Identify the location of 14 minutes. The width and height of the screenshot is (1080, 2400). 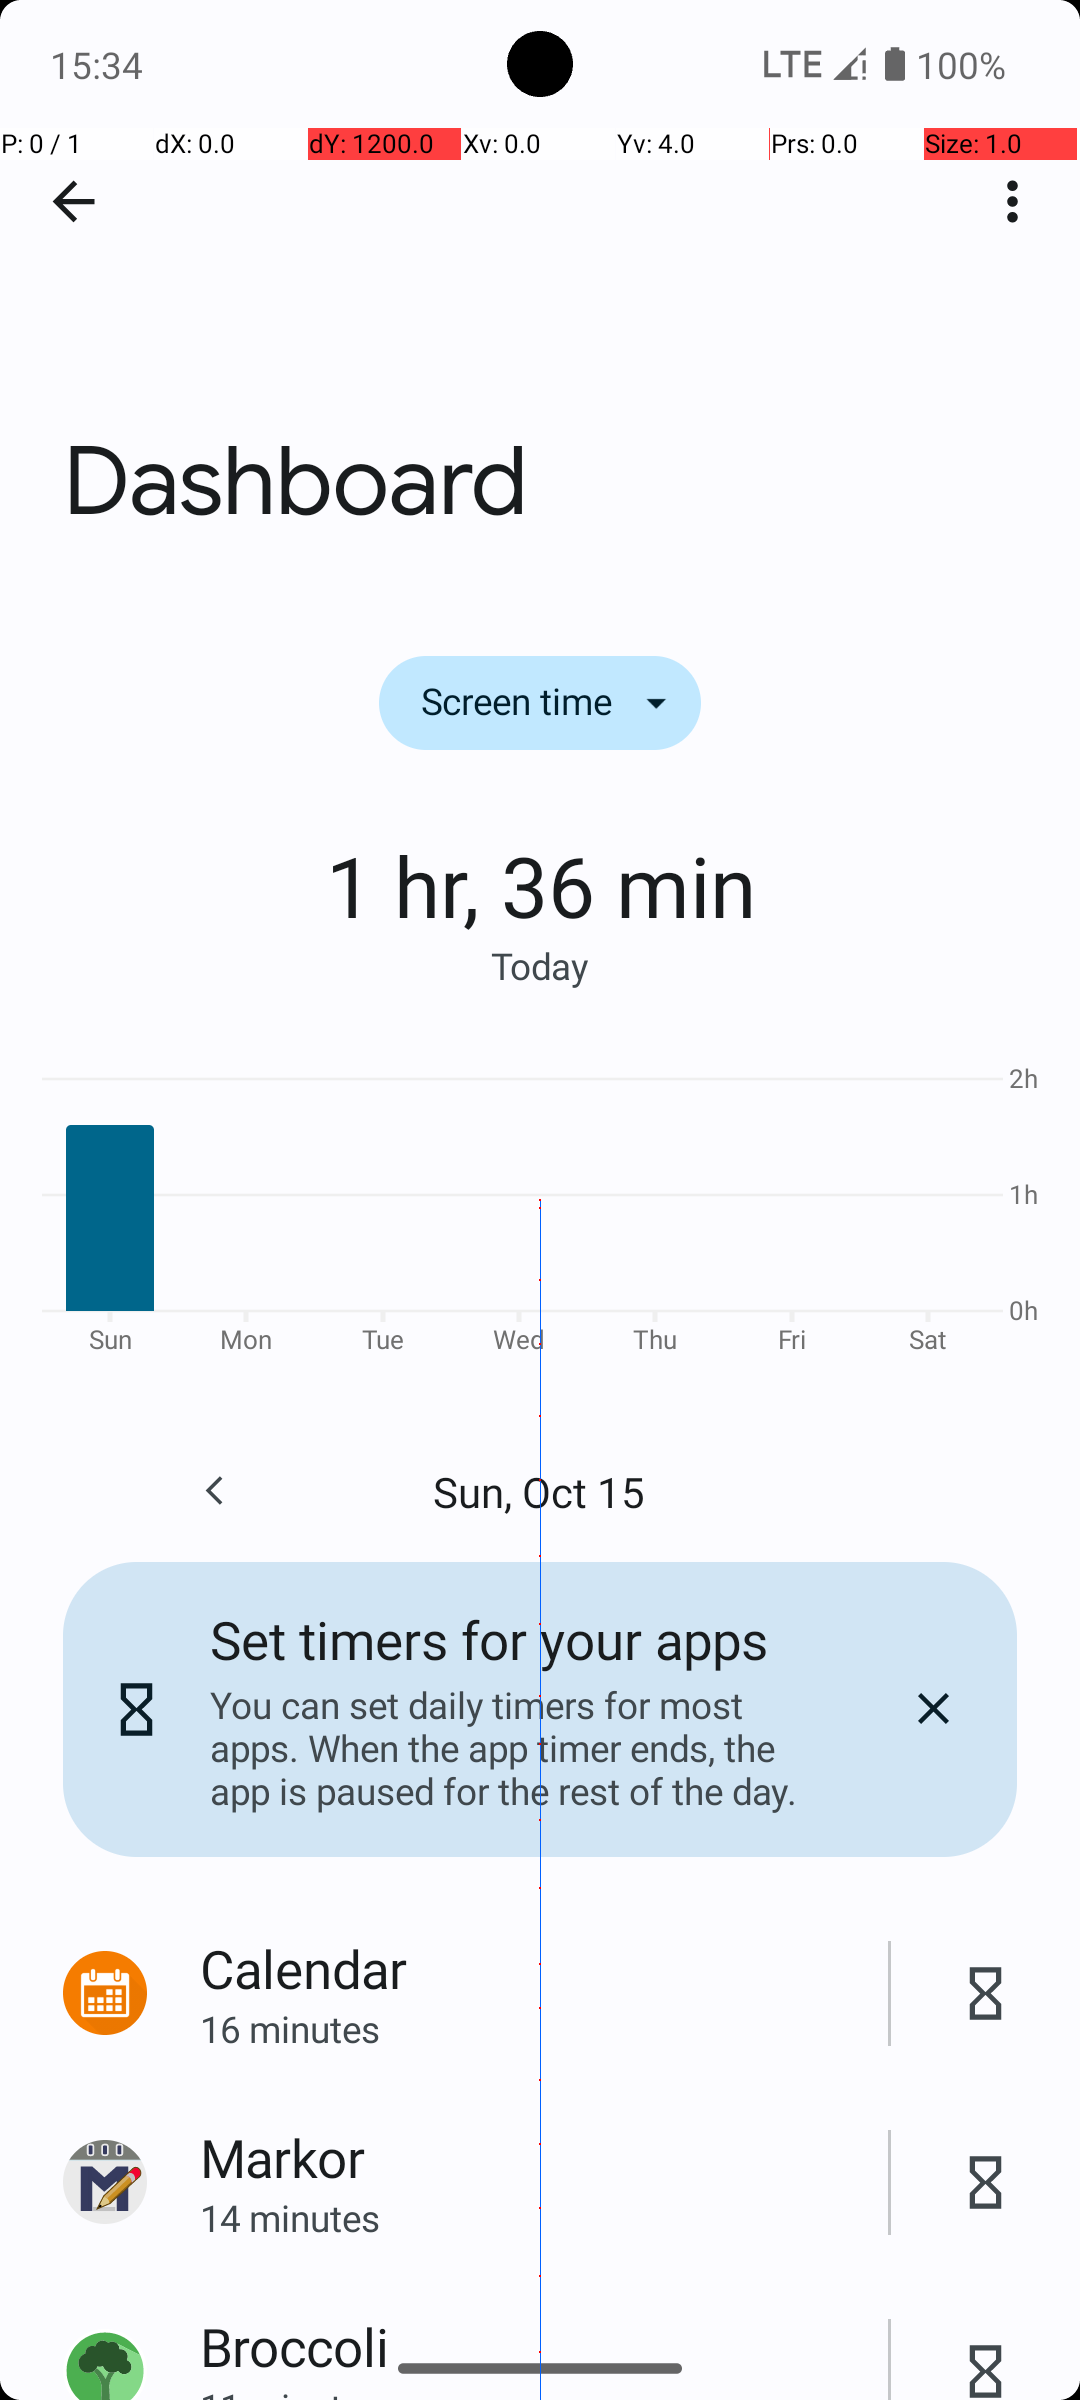
(544, 2218).